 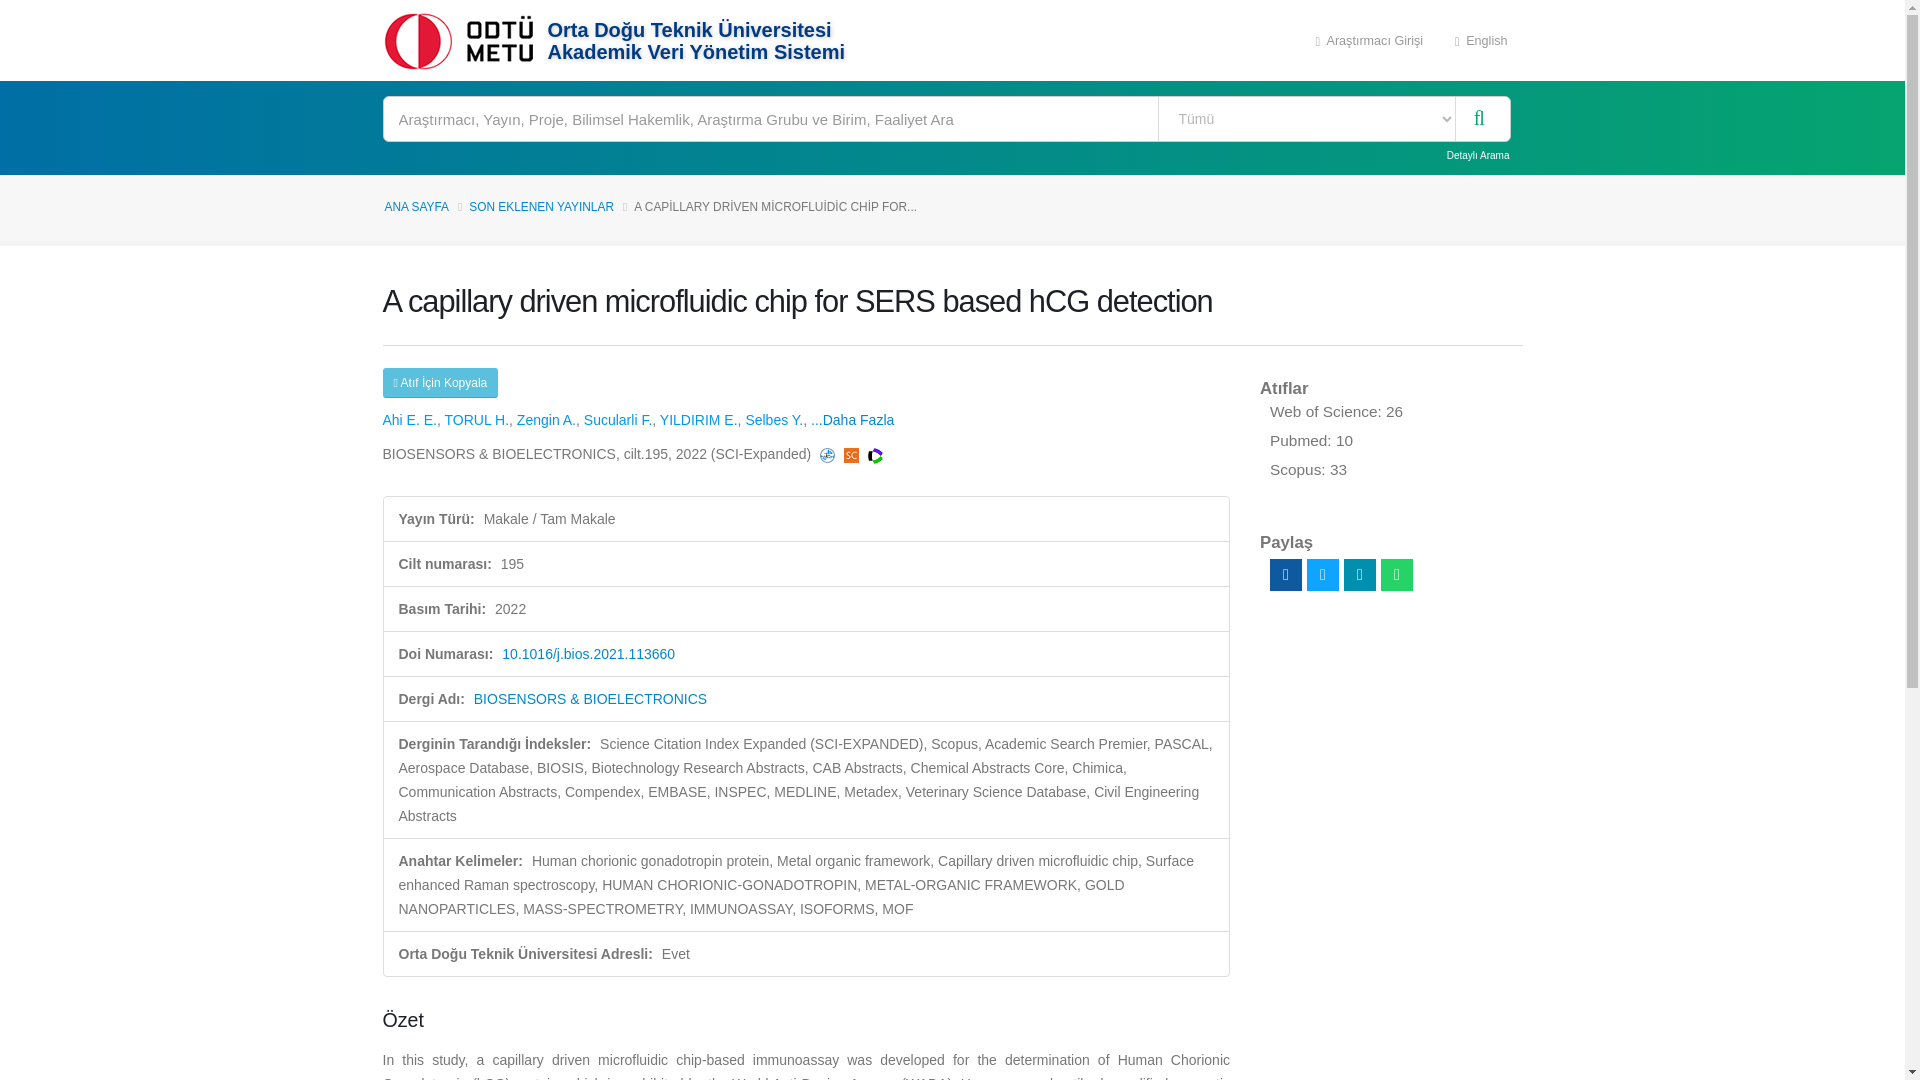 I want to click on Selbes Y., so click(x=773, y=419).